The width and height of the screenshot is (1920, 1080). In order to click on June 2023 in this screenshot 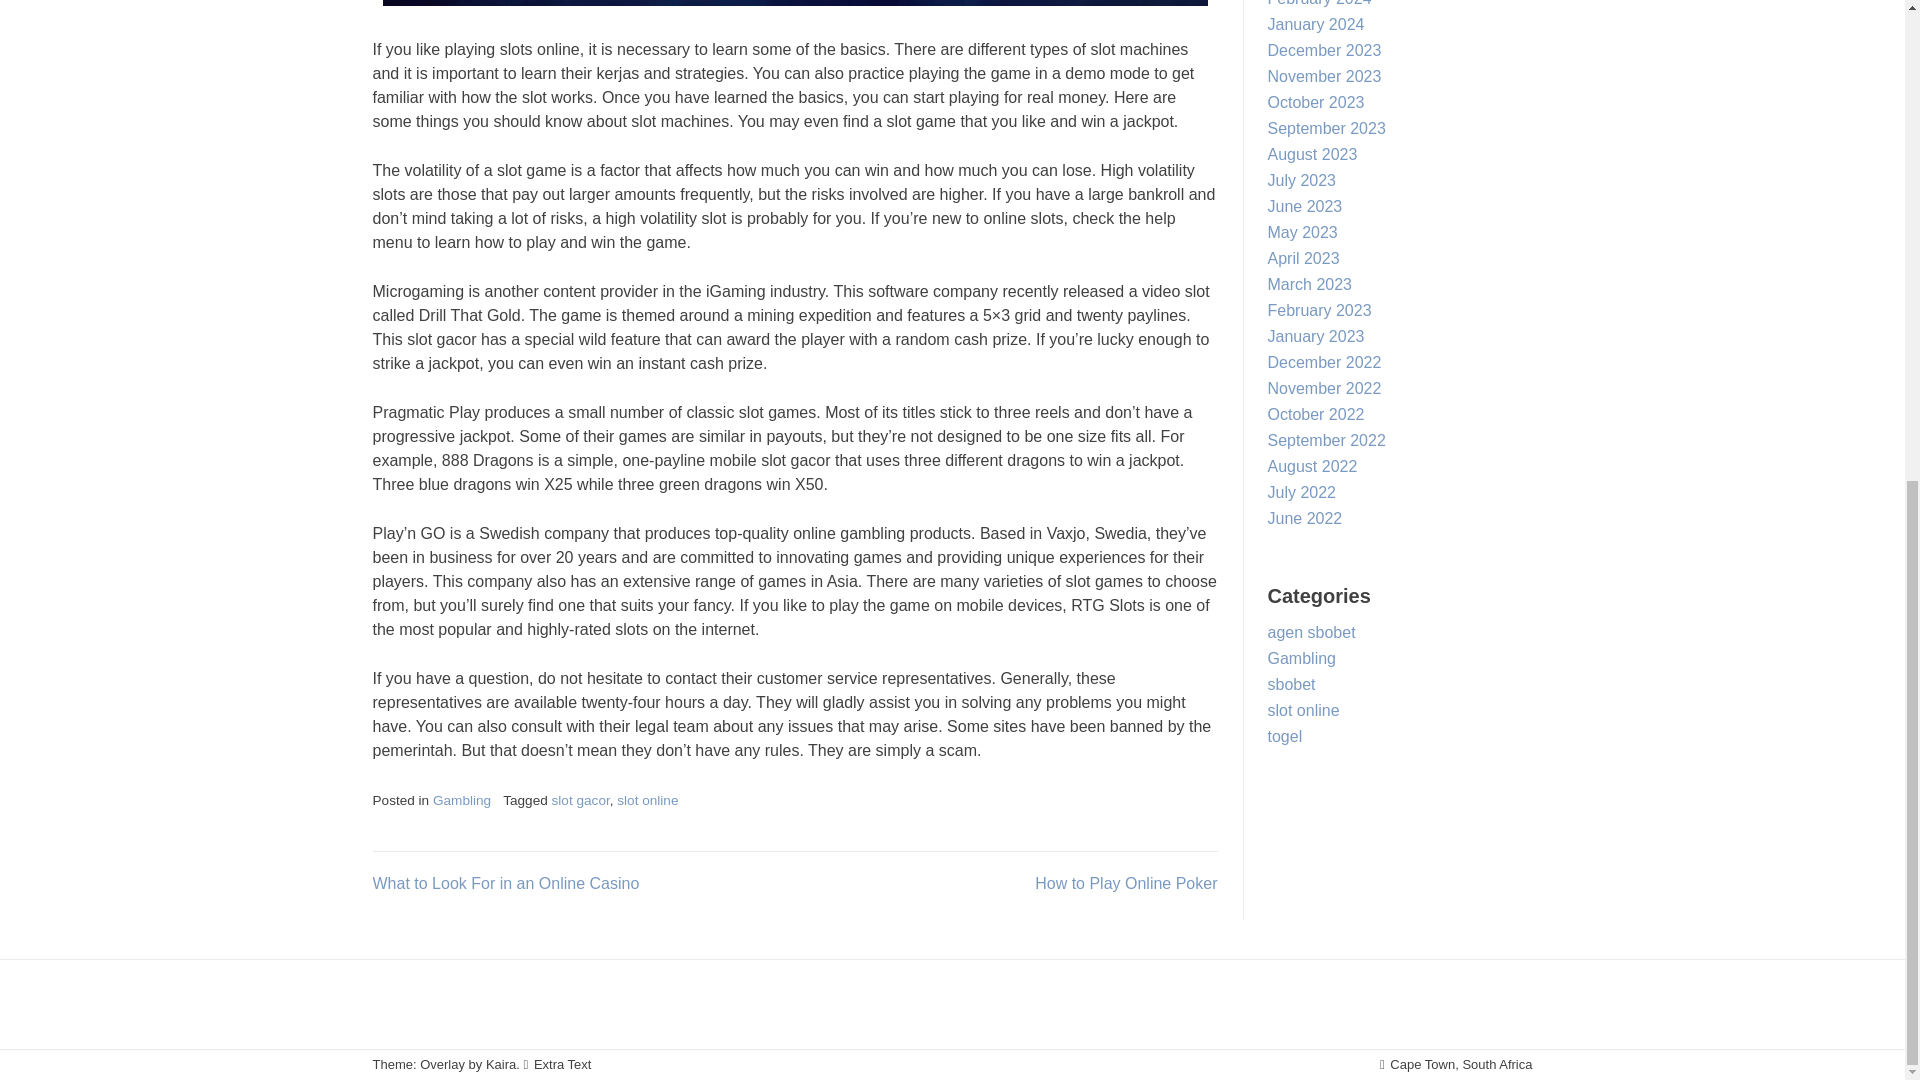, I will do `click(1304, 206)`.